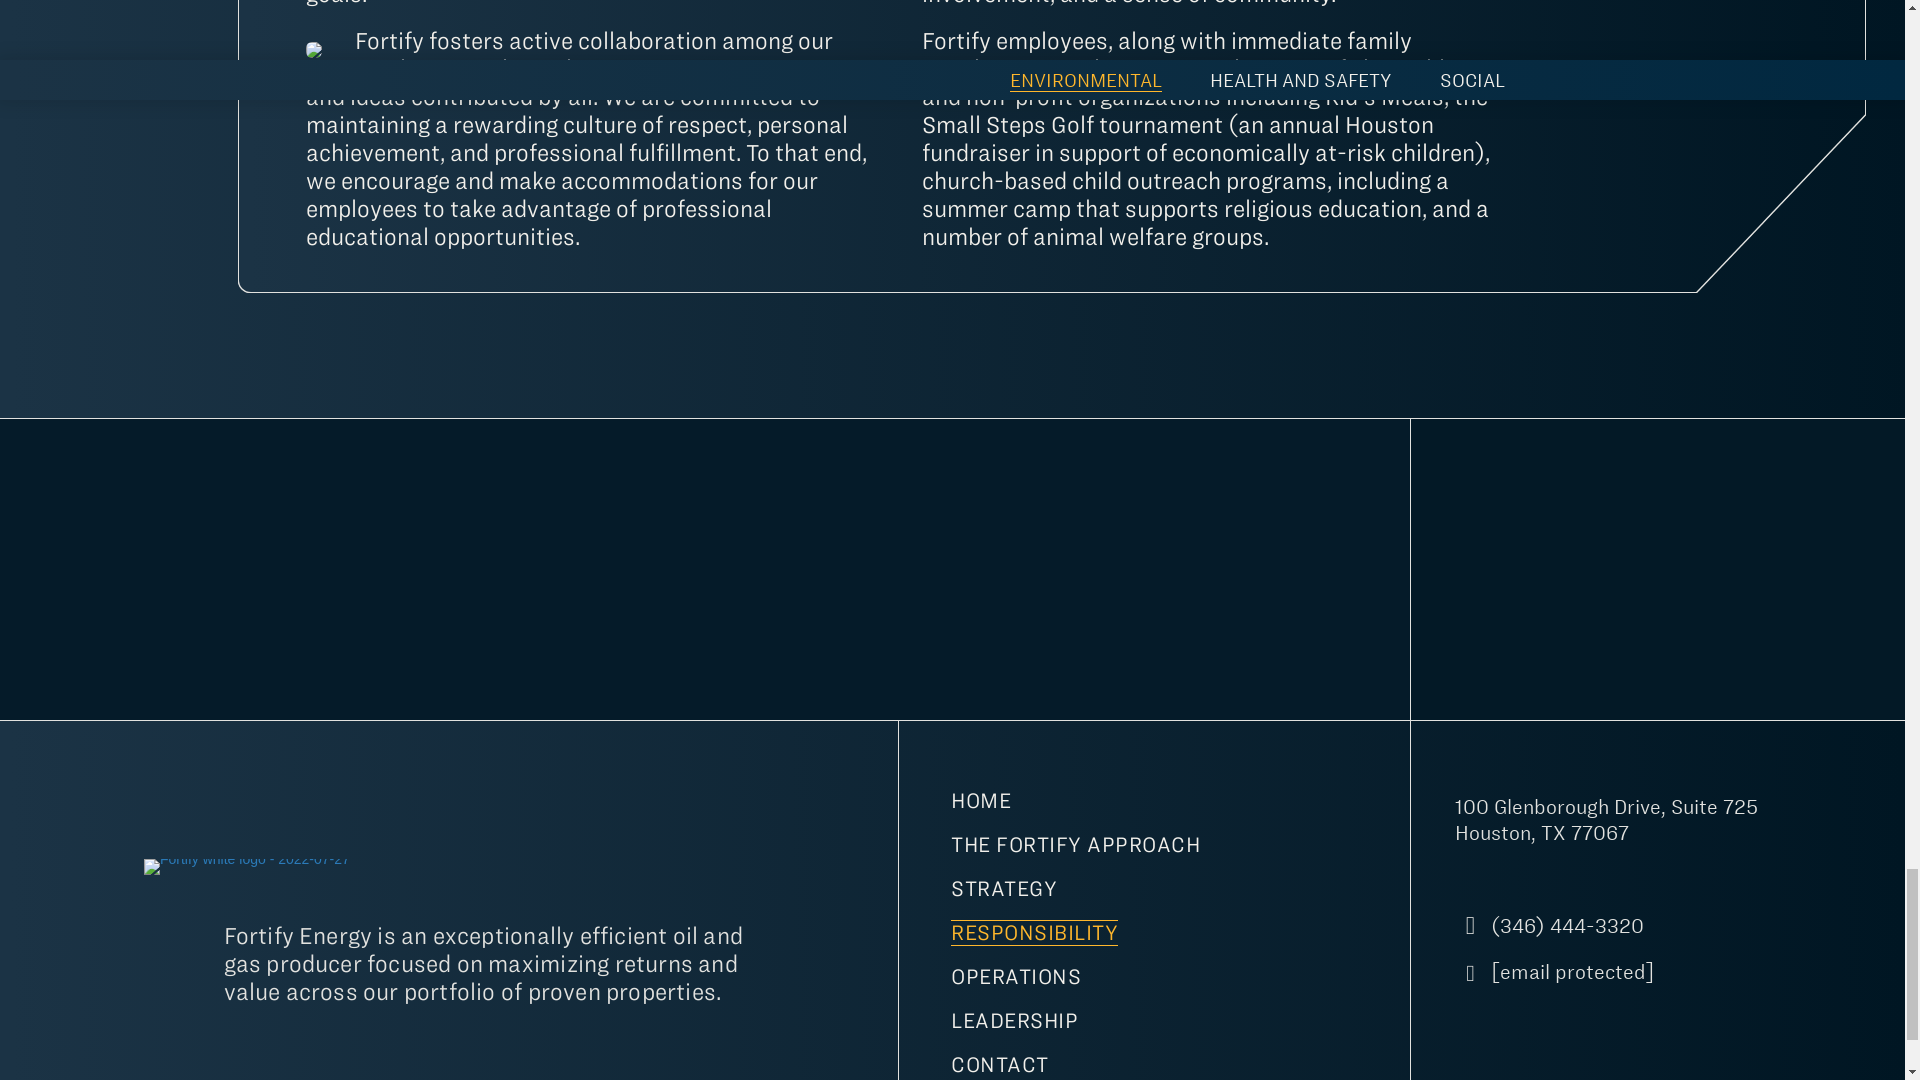  What do you see at coordinates (1034, 935) in the screenshot?
I see `RESPONSIBILITY` at bounding box center [1034, 935].